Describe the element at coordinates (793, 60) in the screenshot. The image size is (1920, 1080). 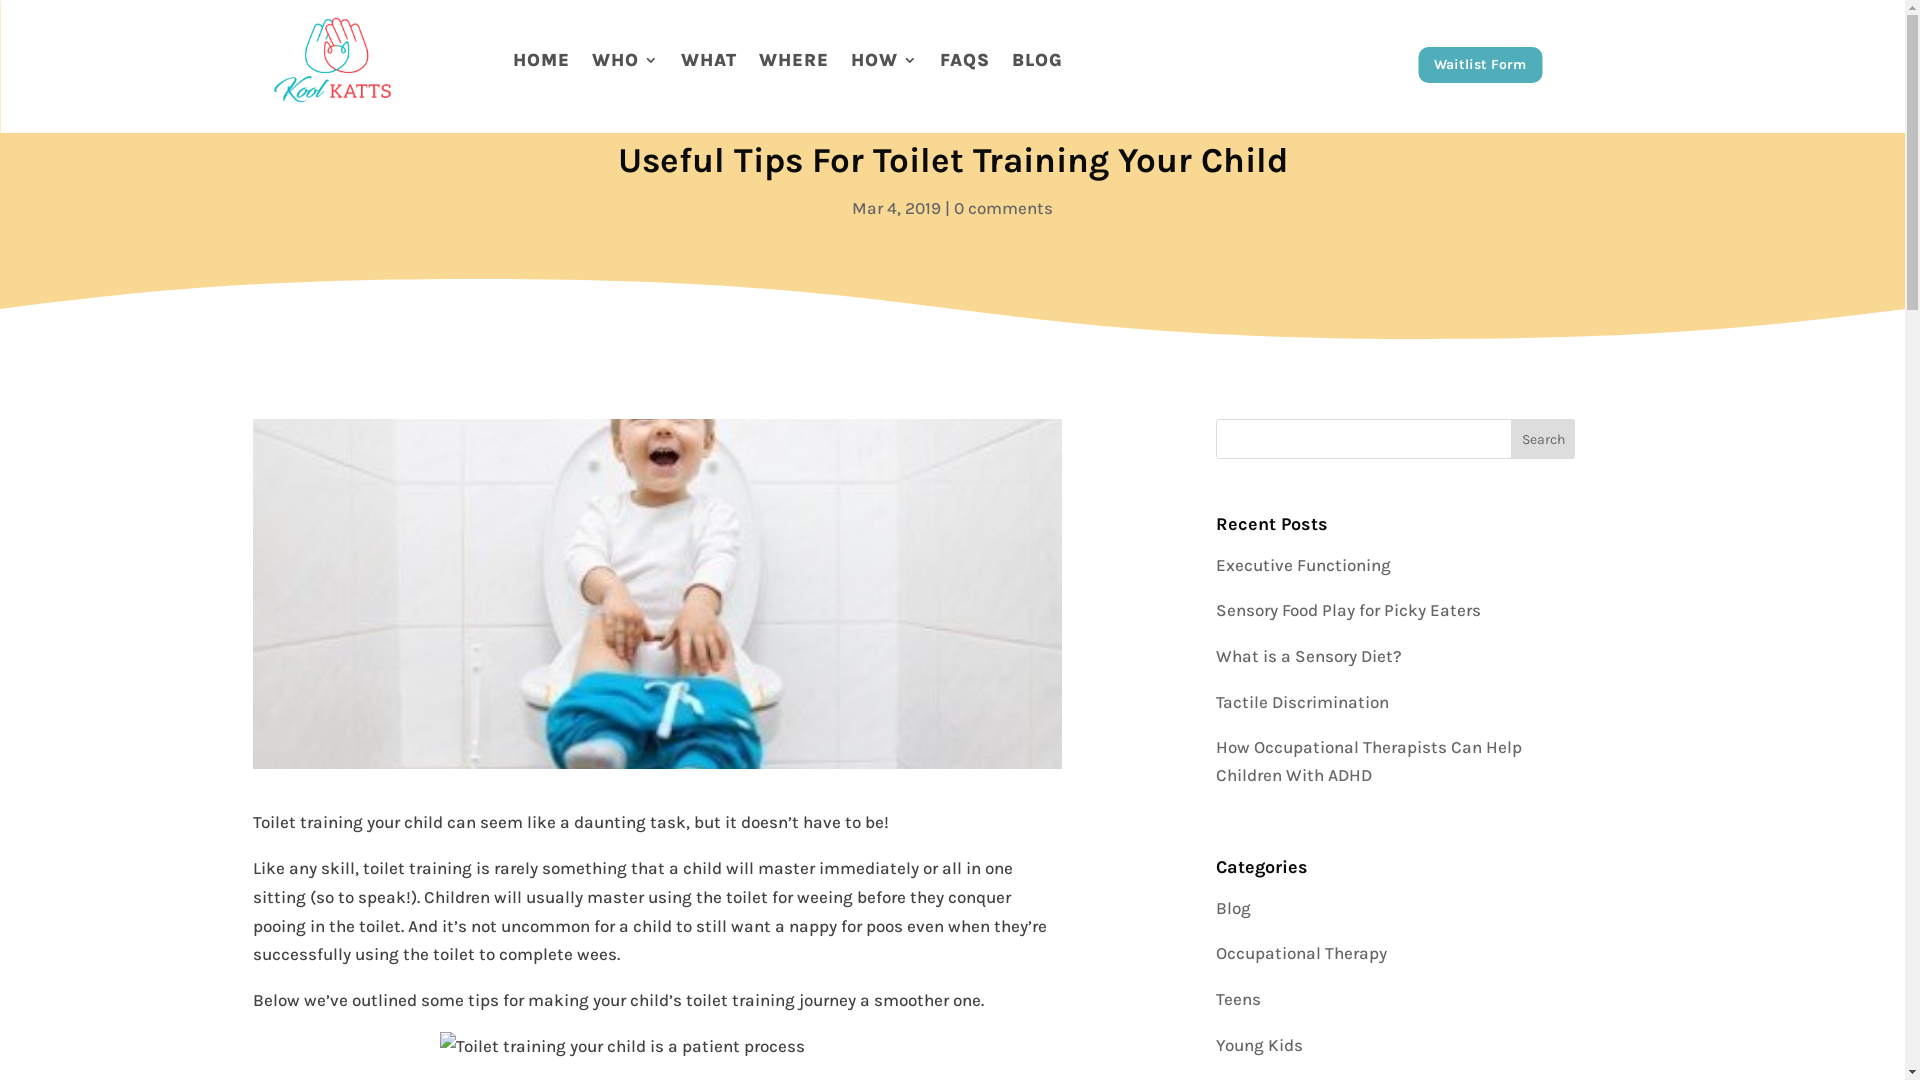
I see `WHERE` at that location.